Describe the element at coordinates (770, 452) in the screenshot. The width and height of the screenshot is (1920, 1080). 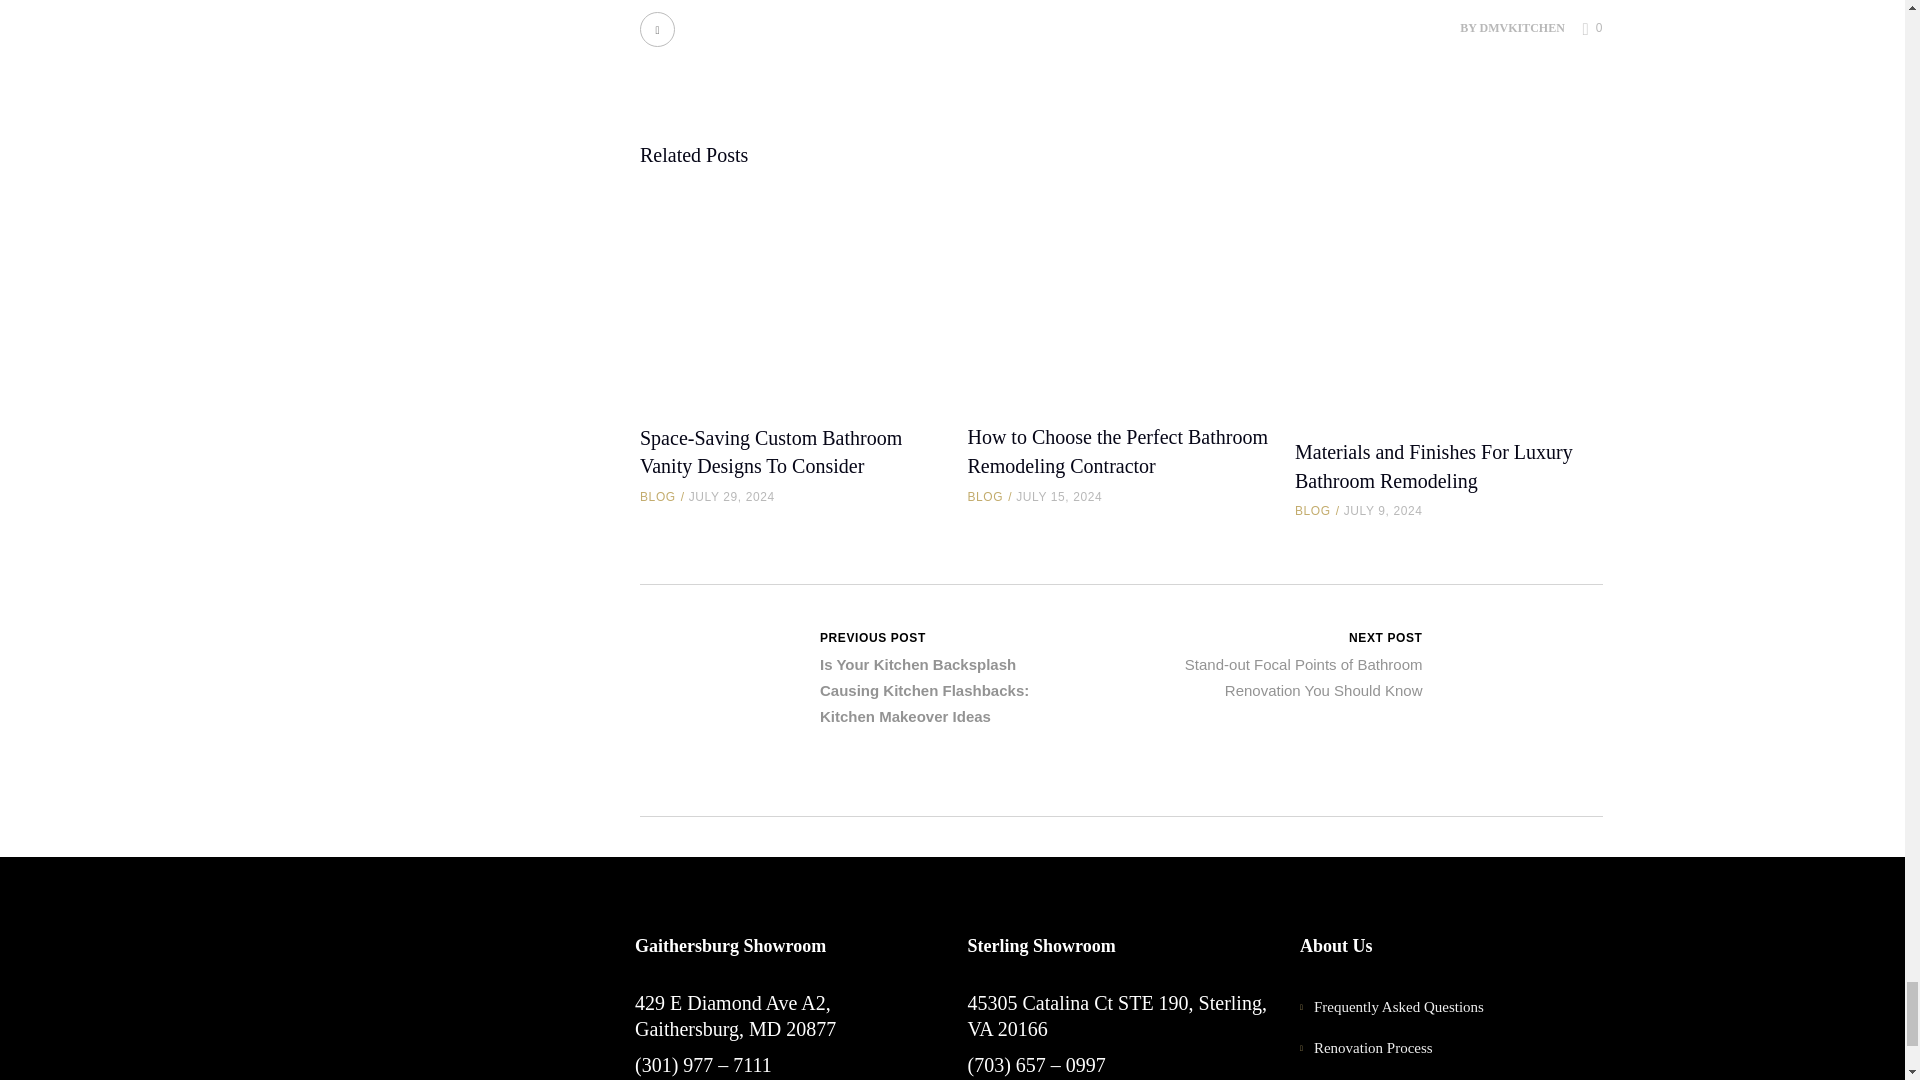
I see `Space-Saving Custom Bathroom Vanity Designs To Consider` at that location.